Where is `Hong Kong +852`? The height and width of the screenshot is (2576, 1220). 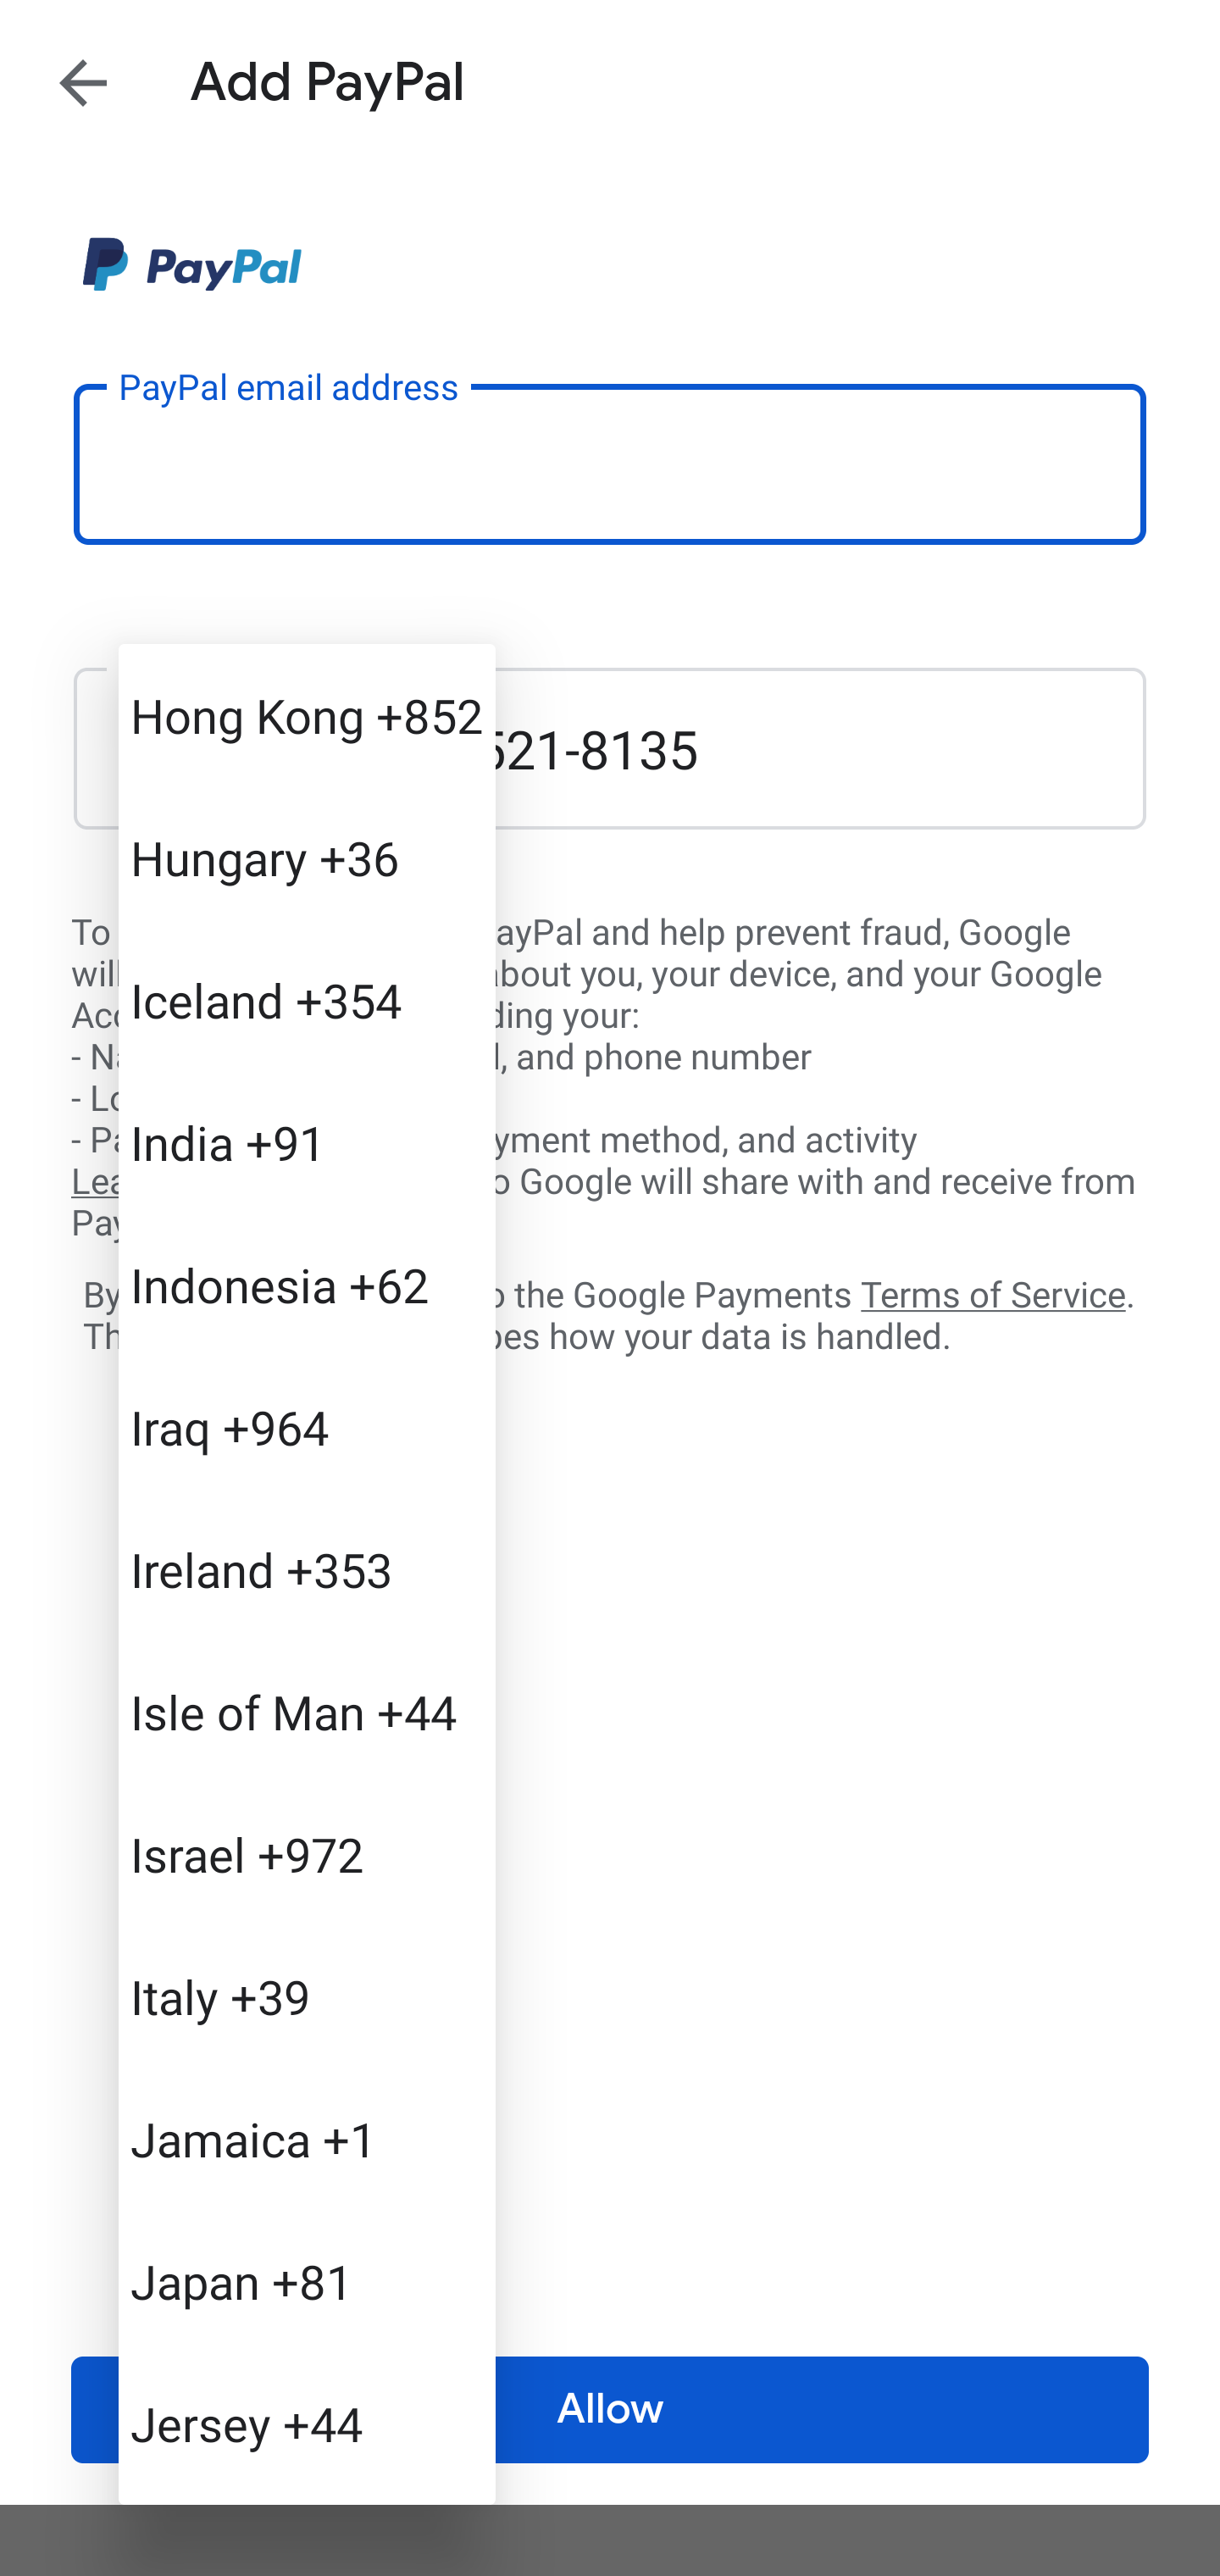 Hong Kong +852 is located at coordinates (307, 715).